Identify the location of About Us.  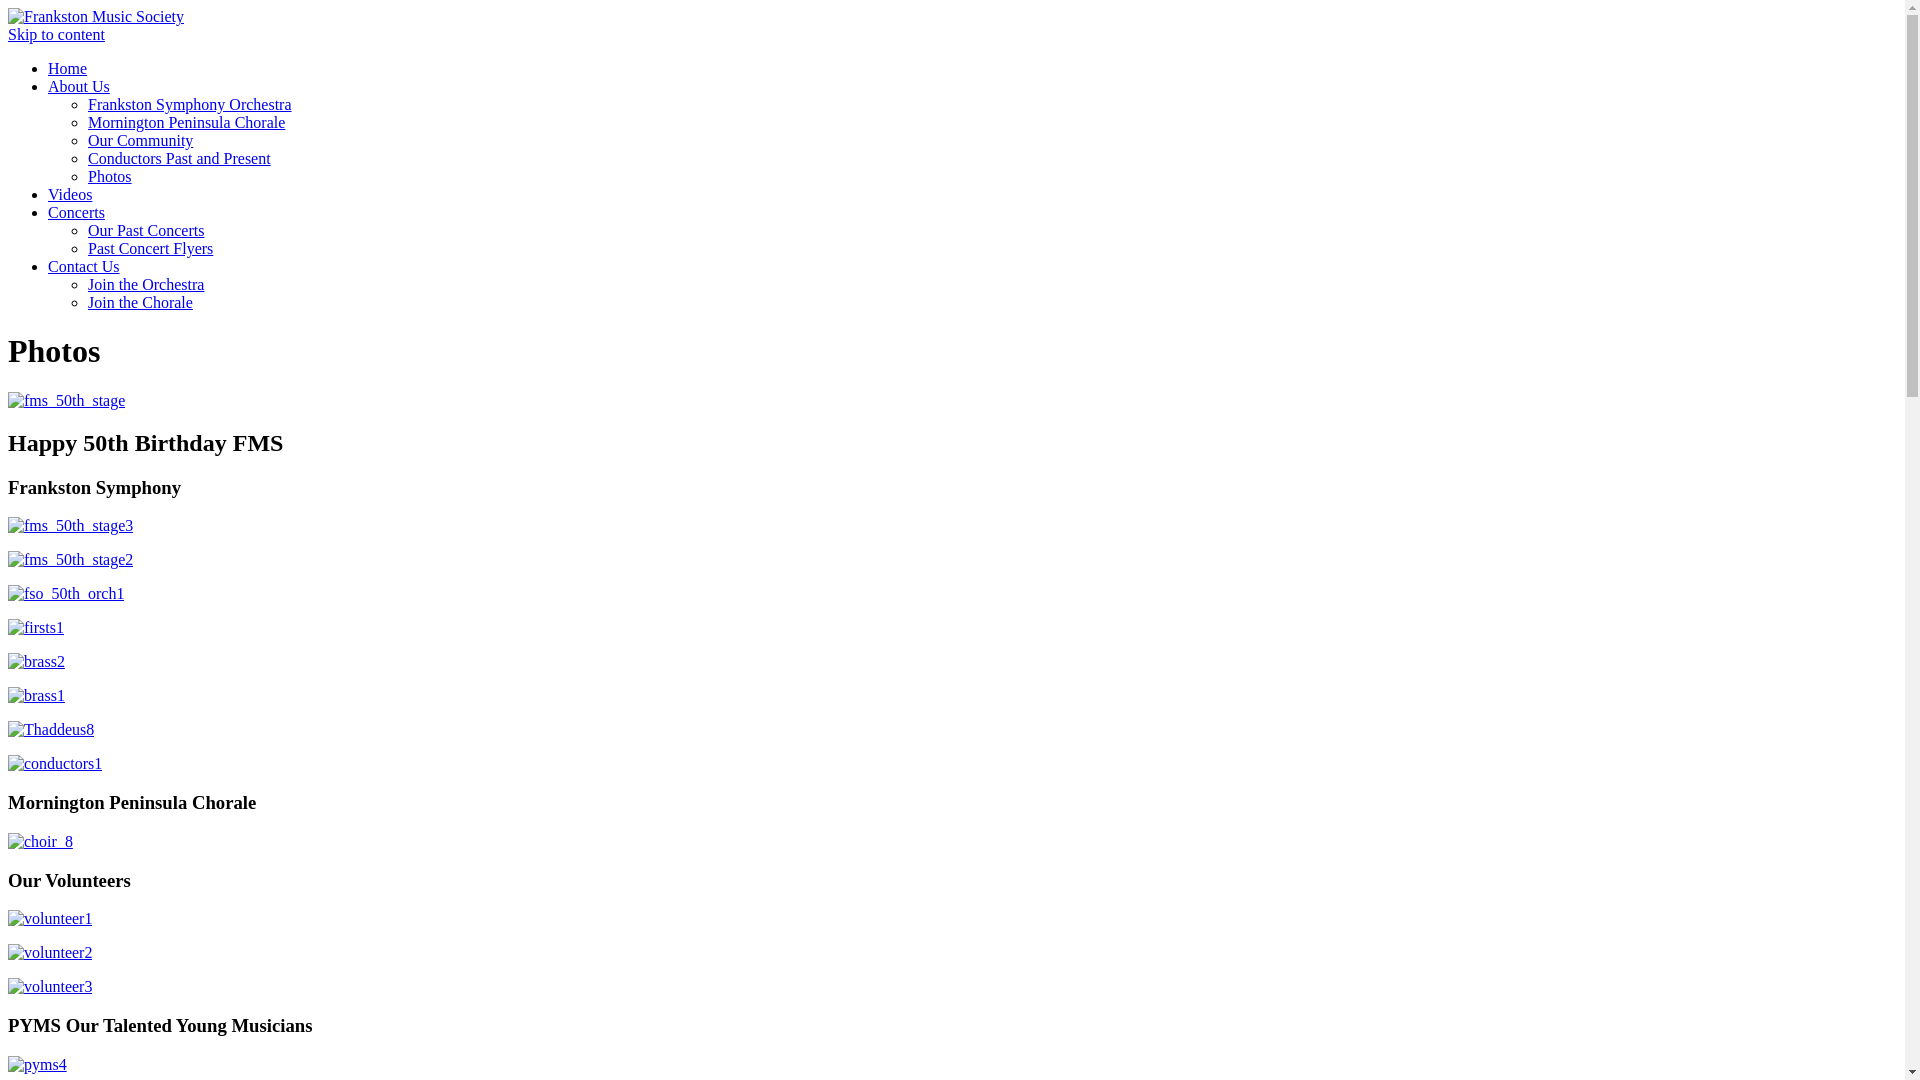
(79, 86).